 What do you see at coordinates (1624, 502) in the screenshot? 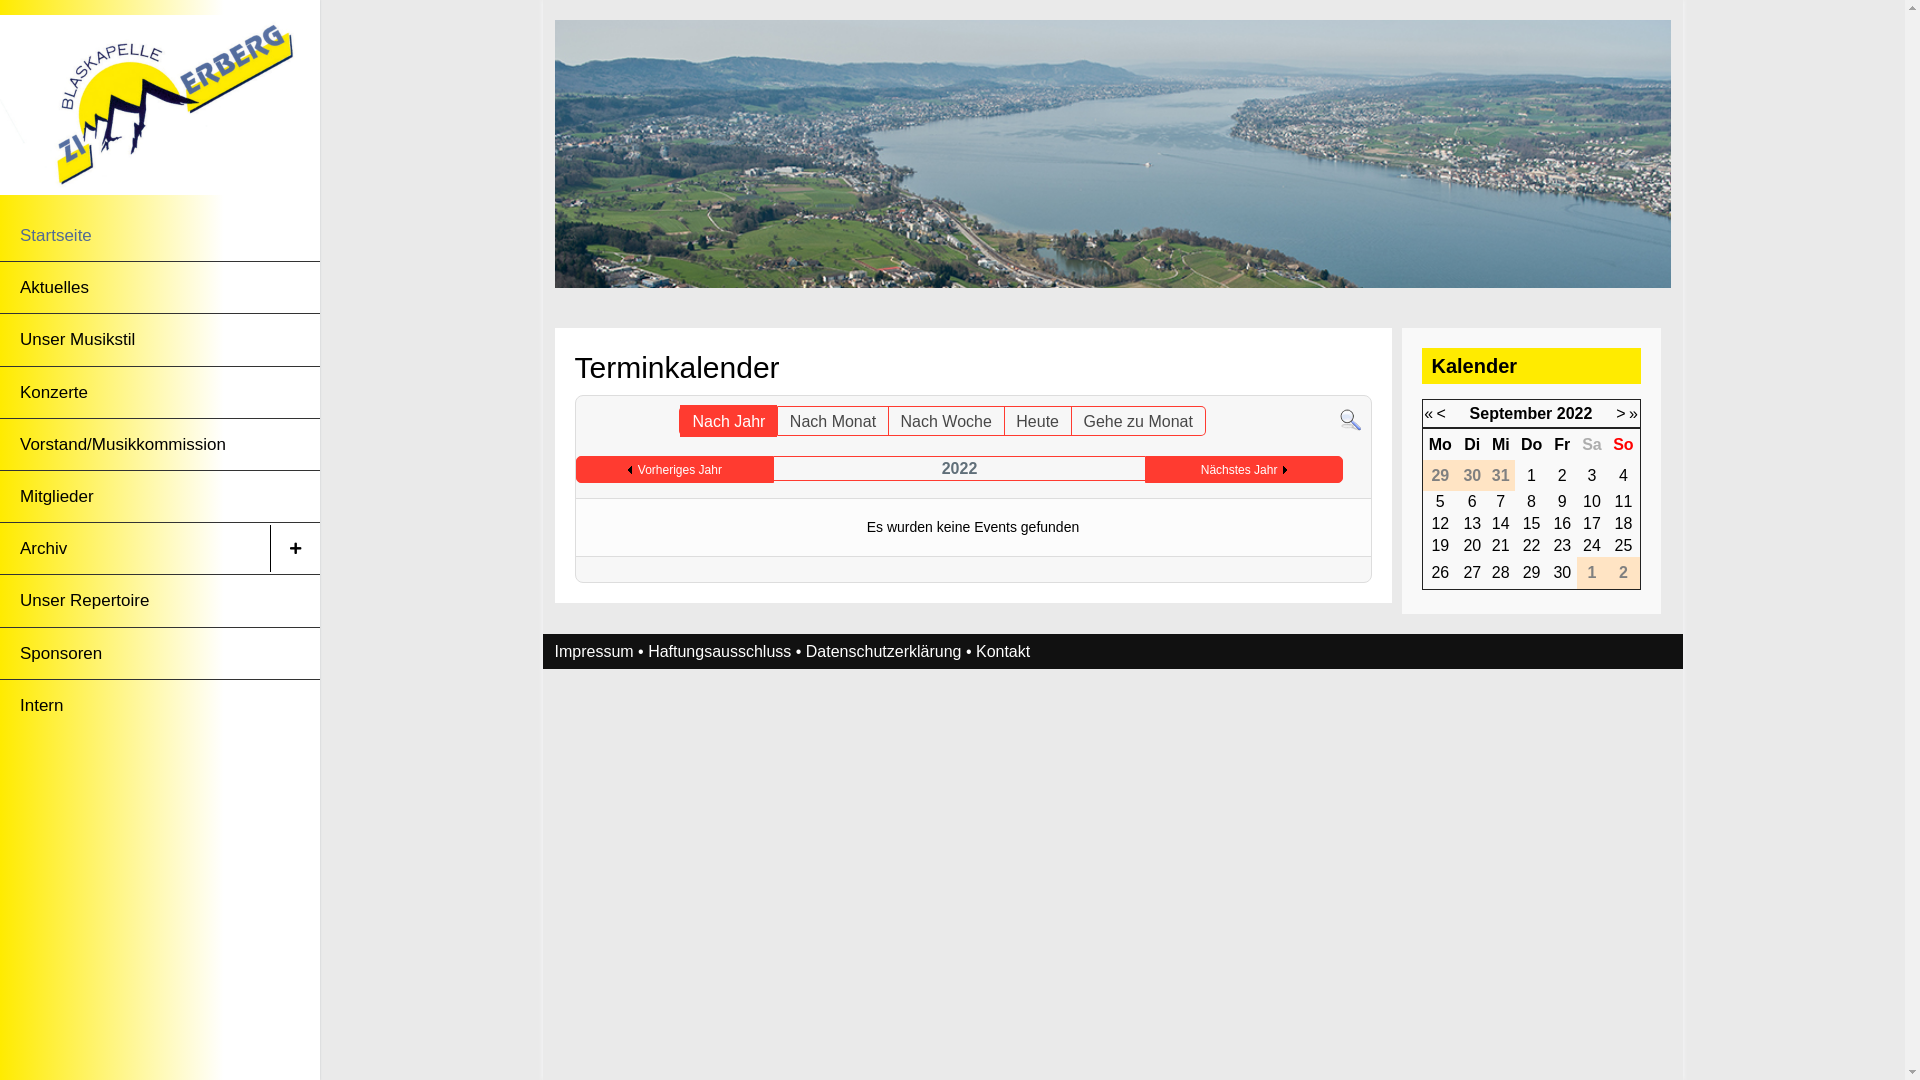
I see `11` at bounding box center [1624, 502].